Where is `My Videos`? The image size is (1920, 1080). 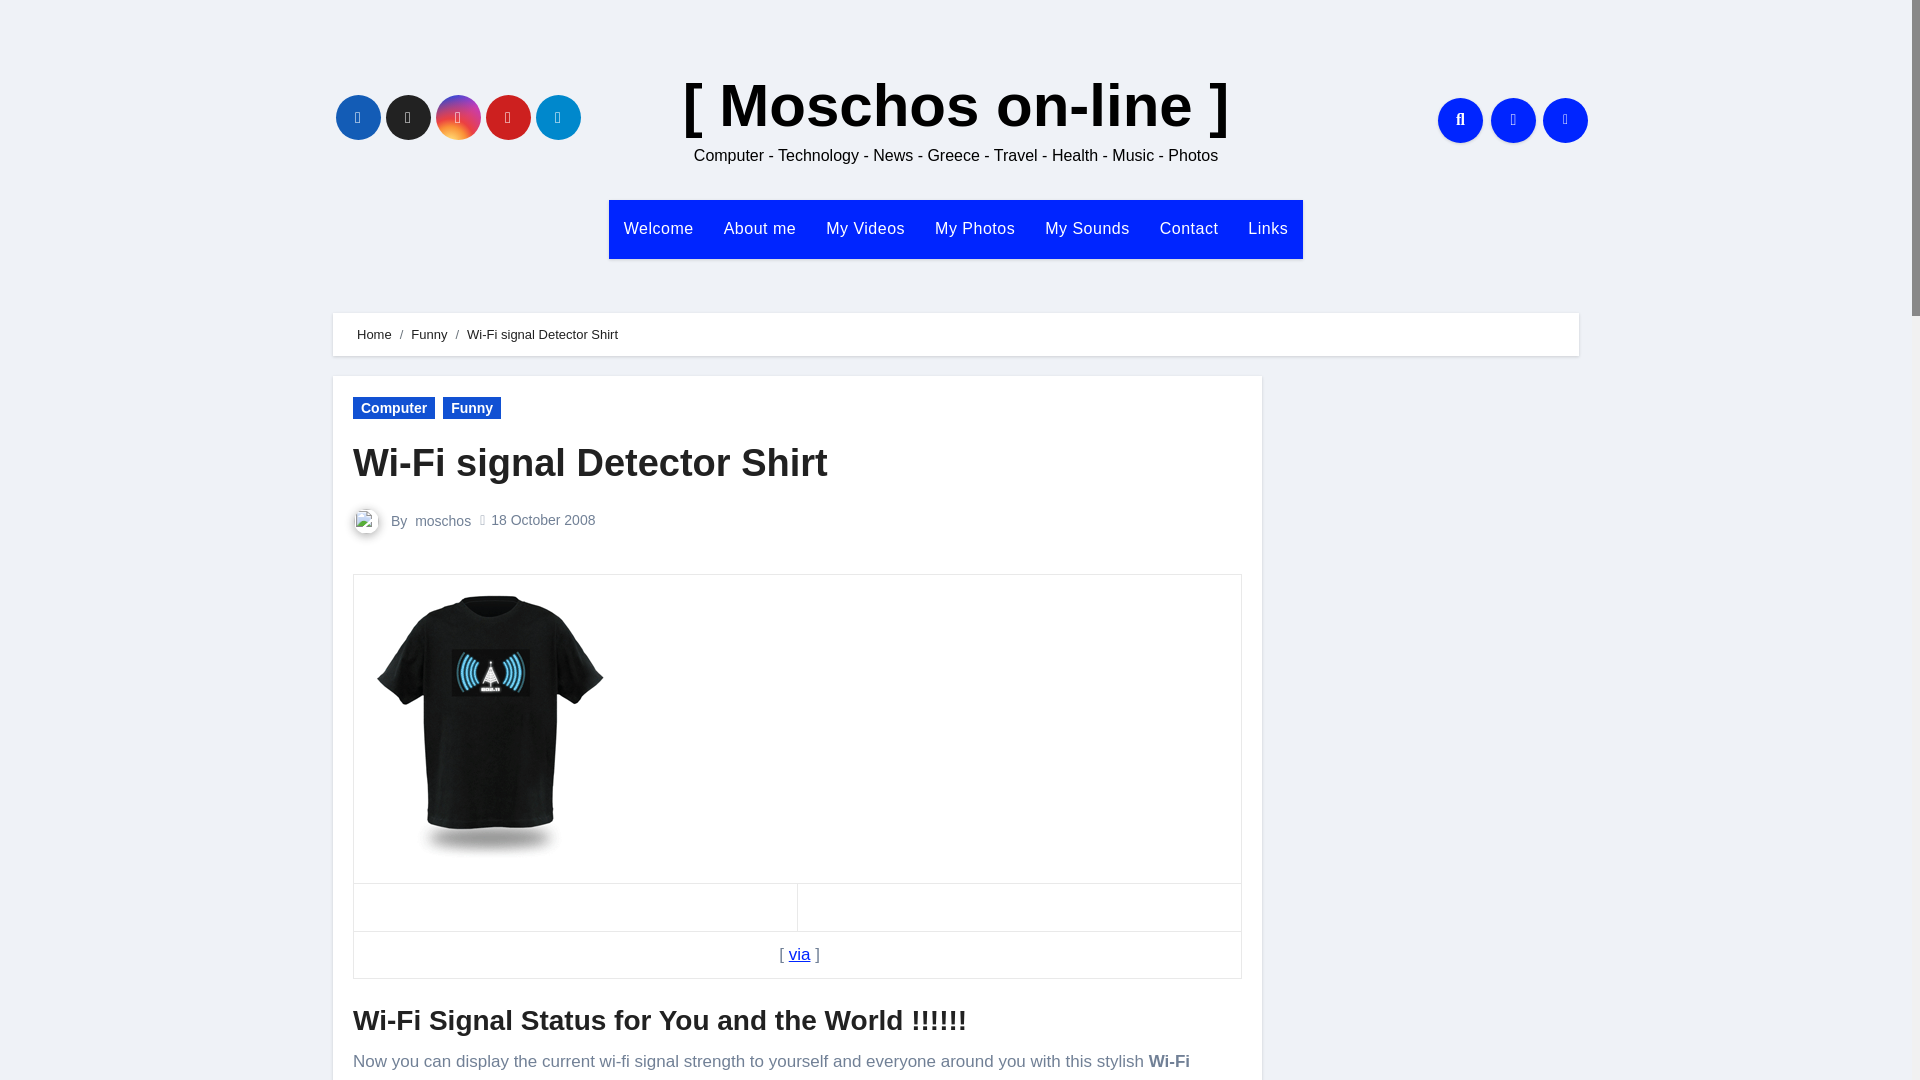
My Videos is located at coordinates (864, 228).